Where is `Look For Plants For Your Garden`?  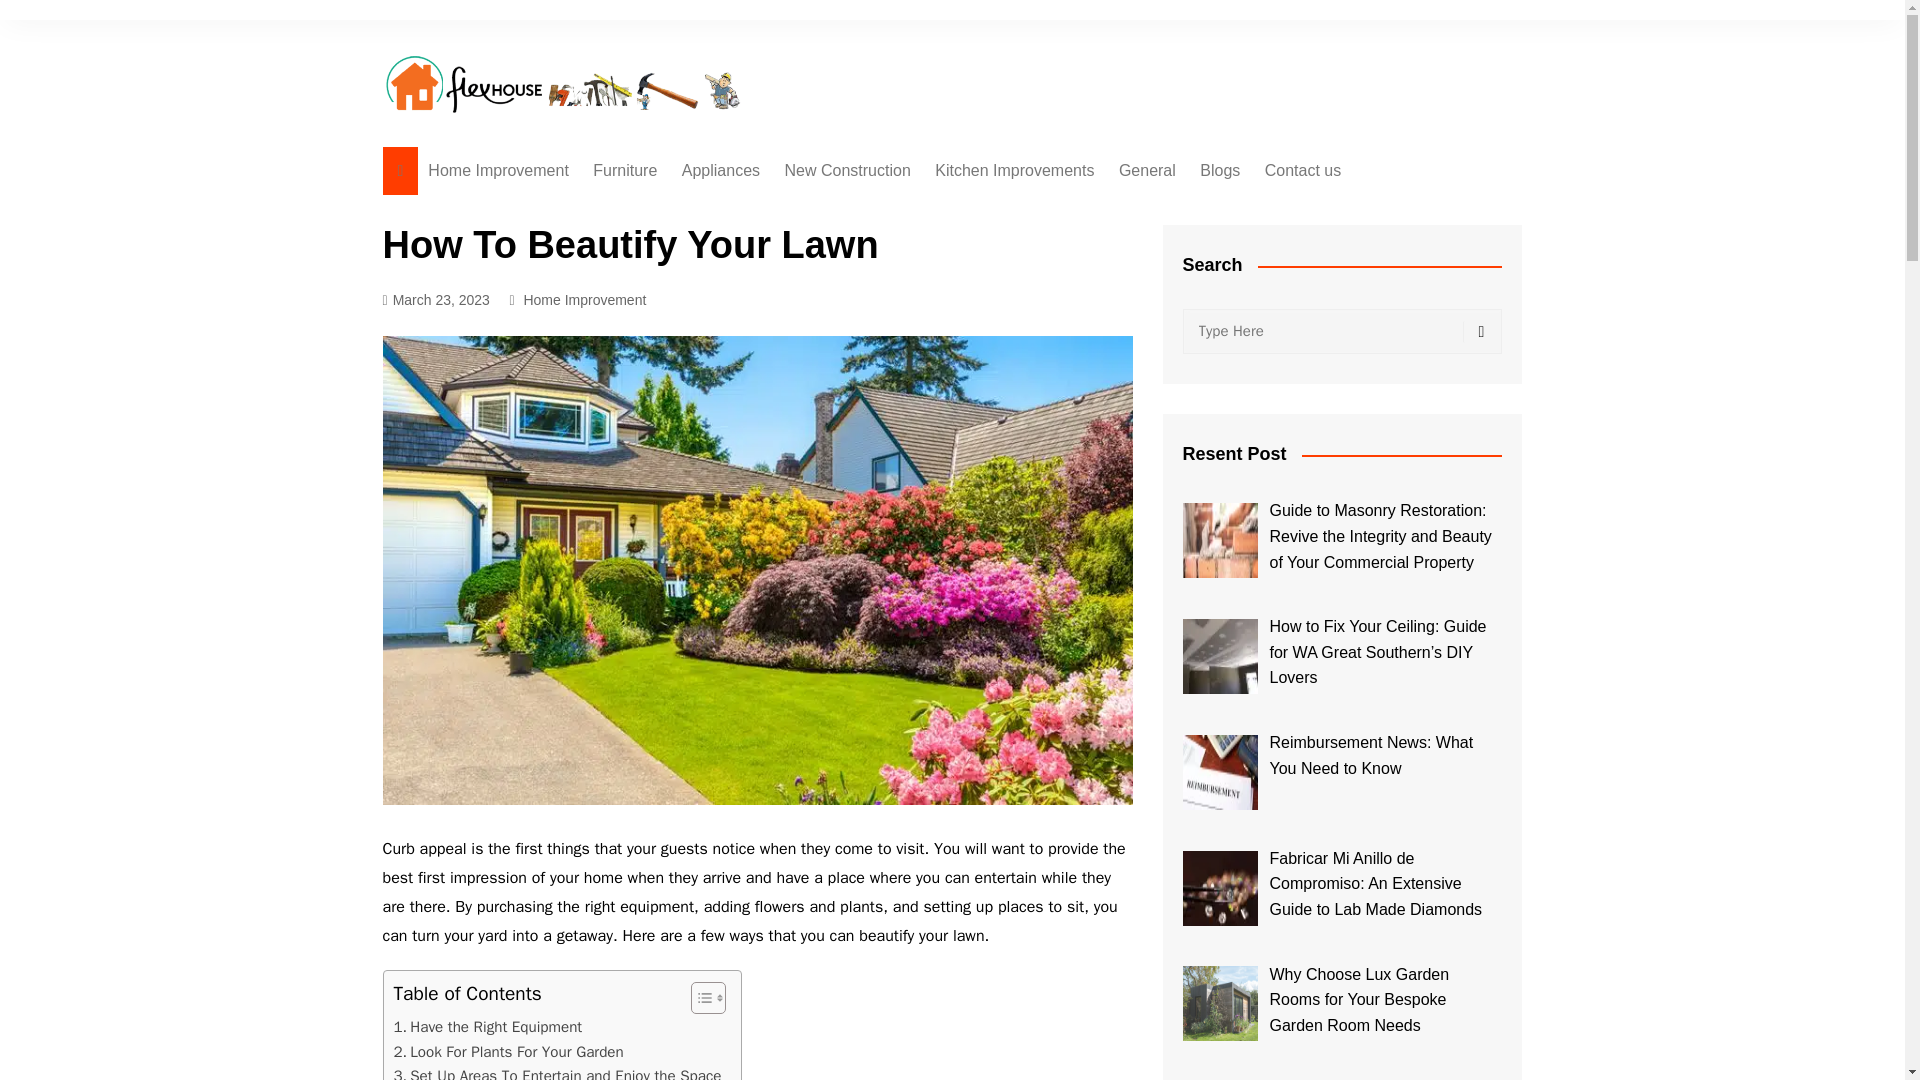 Look For Plants For Your Garden is located at coordinates (508, 1052).